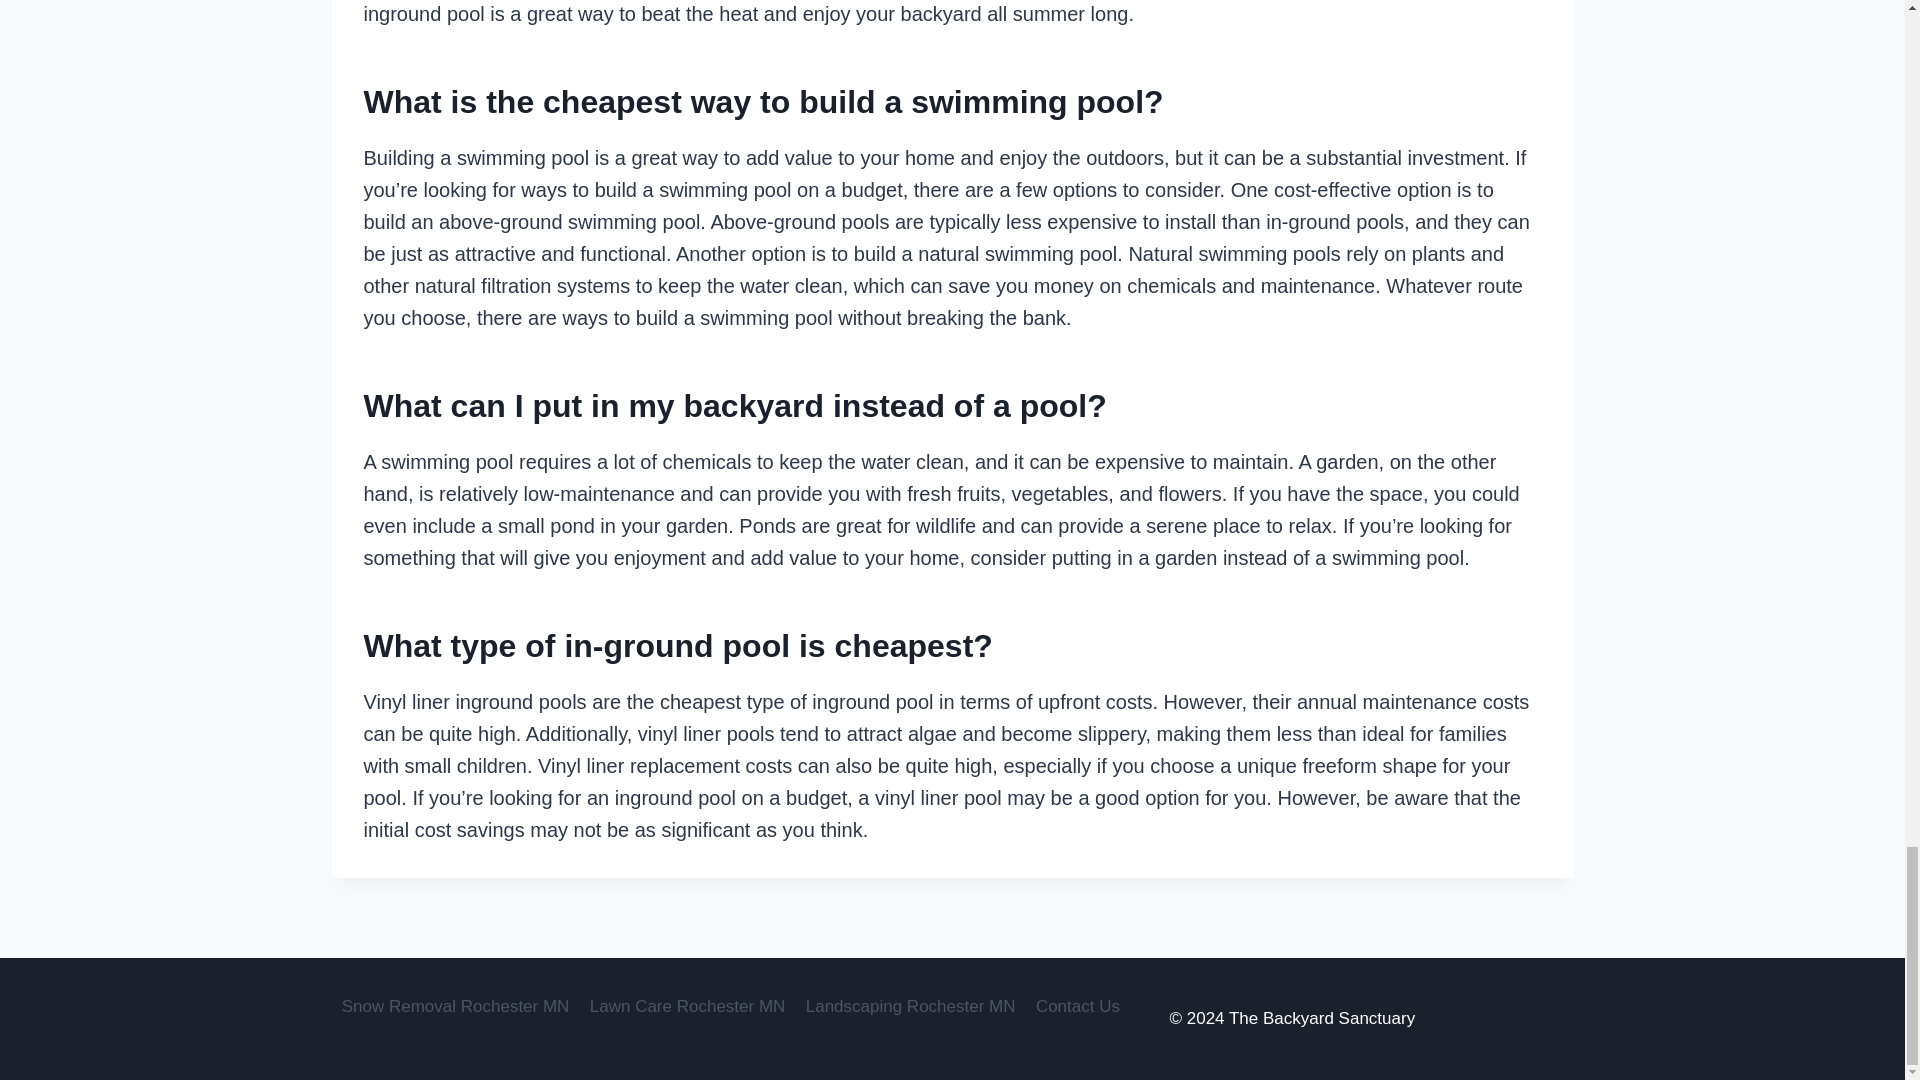  Describe the element at coordinates (910, 1006) in the screenshot. I see `Landscaping Rochester MN` at that location.